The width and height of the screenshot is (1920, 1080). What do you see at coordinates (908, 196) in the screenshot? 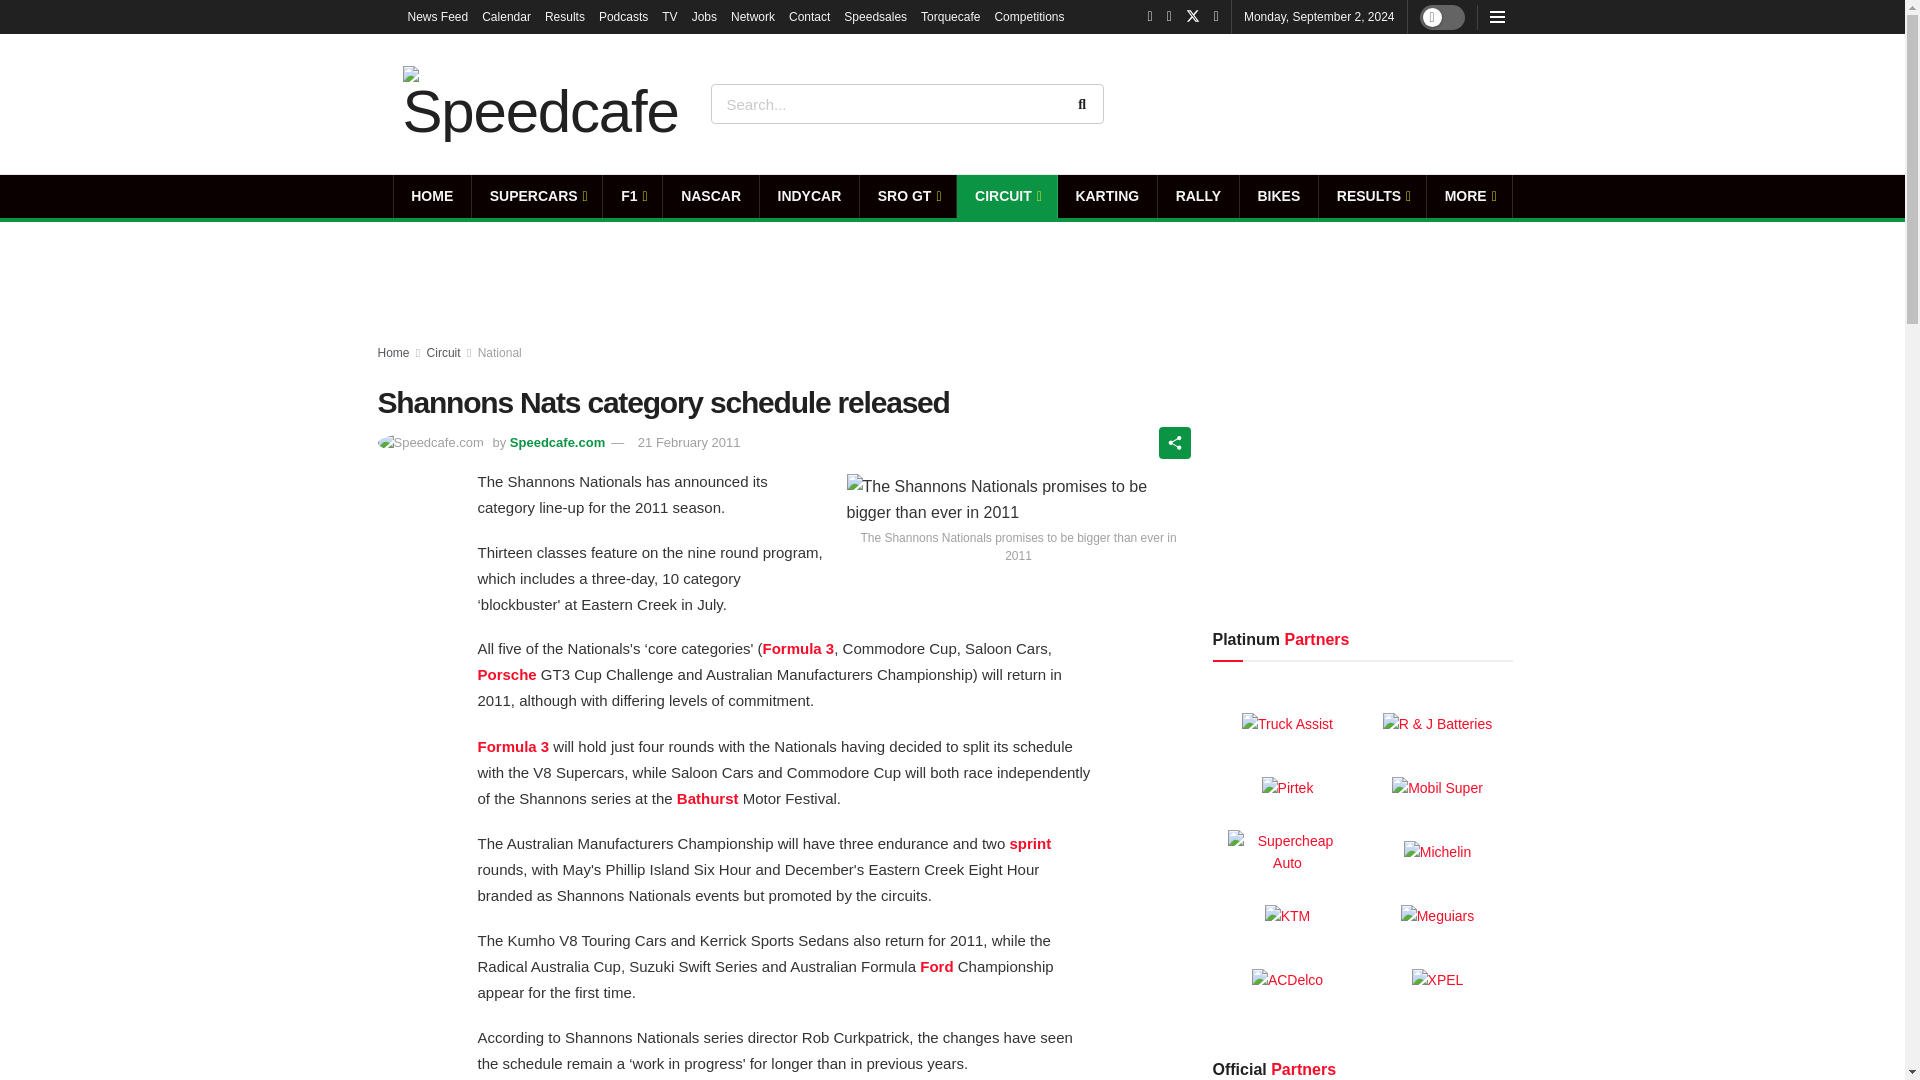
I see `SRO GT` at bounding box center [908, 196].